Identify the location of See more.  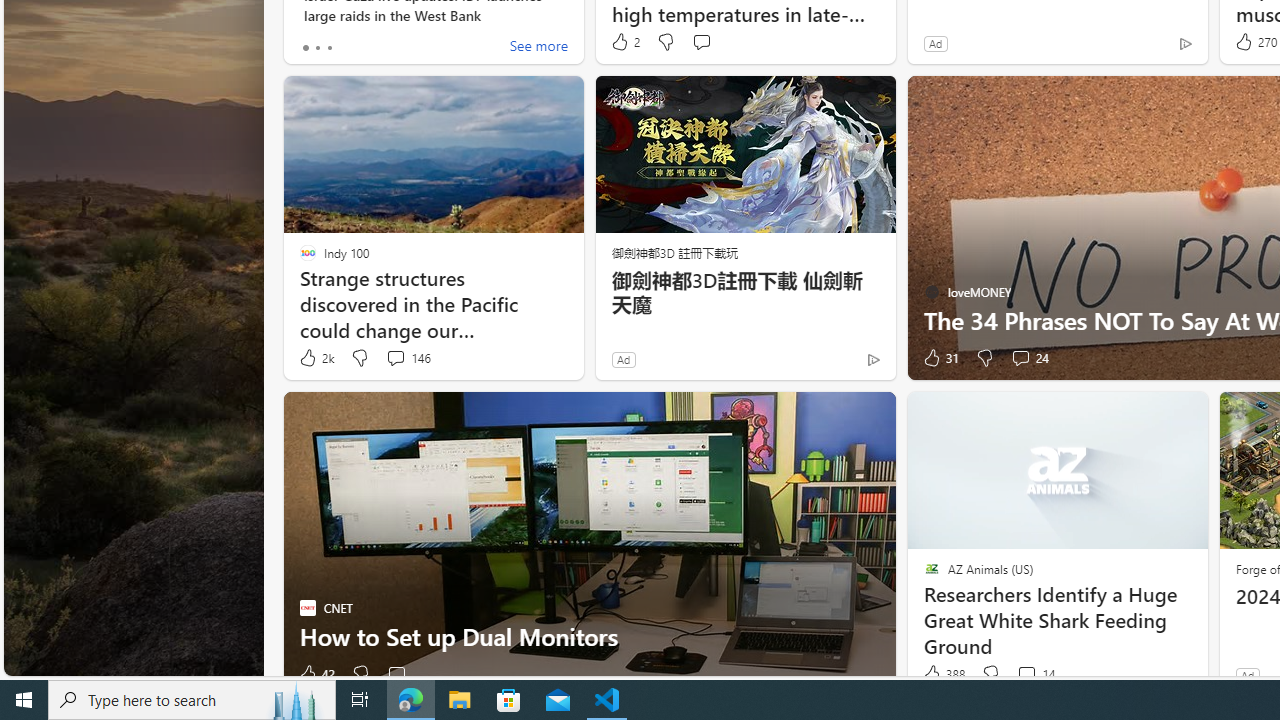
(538, 48).